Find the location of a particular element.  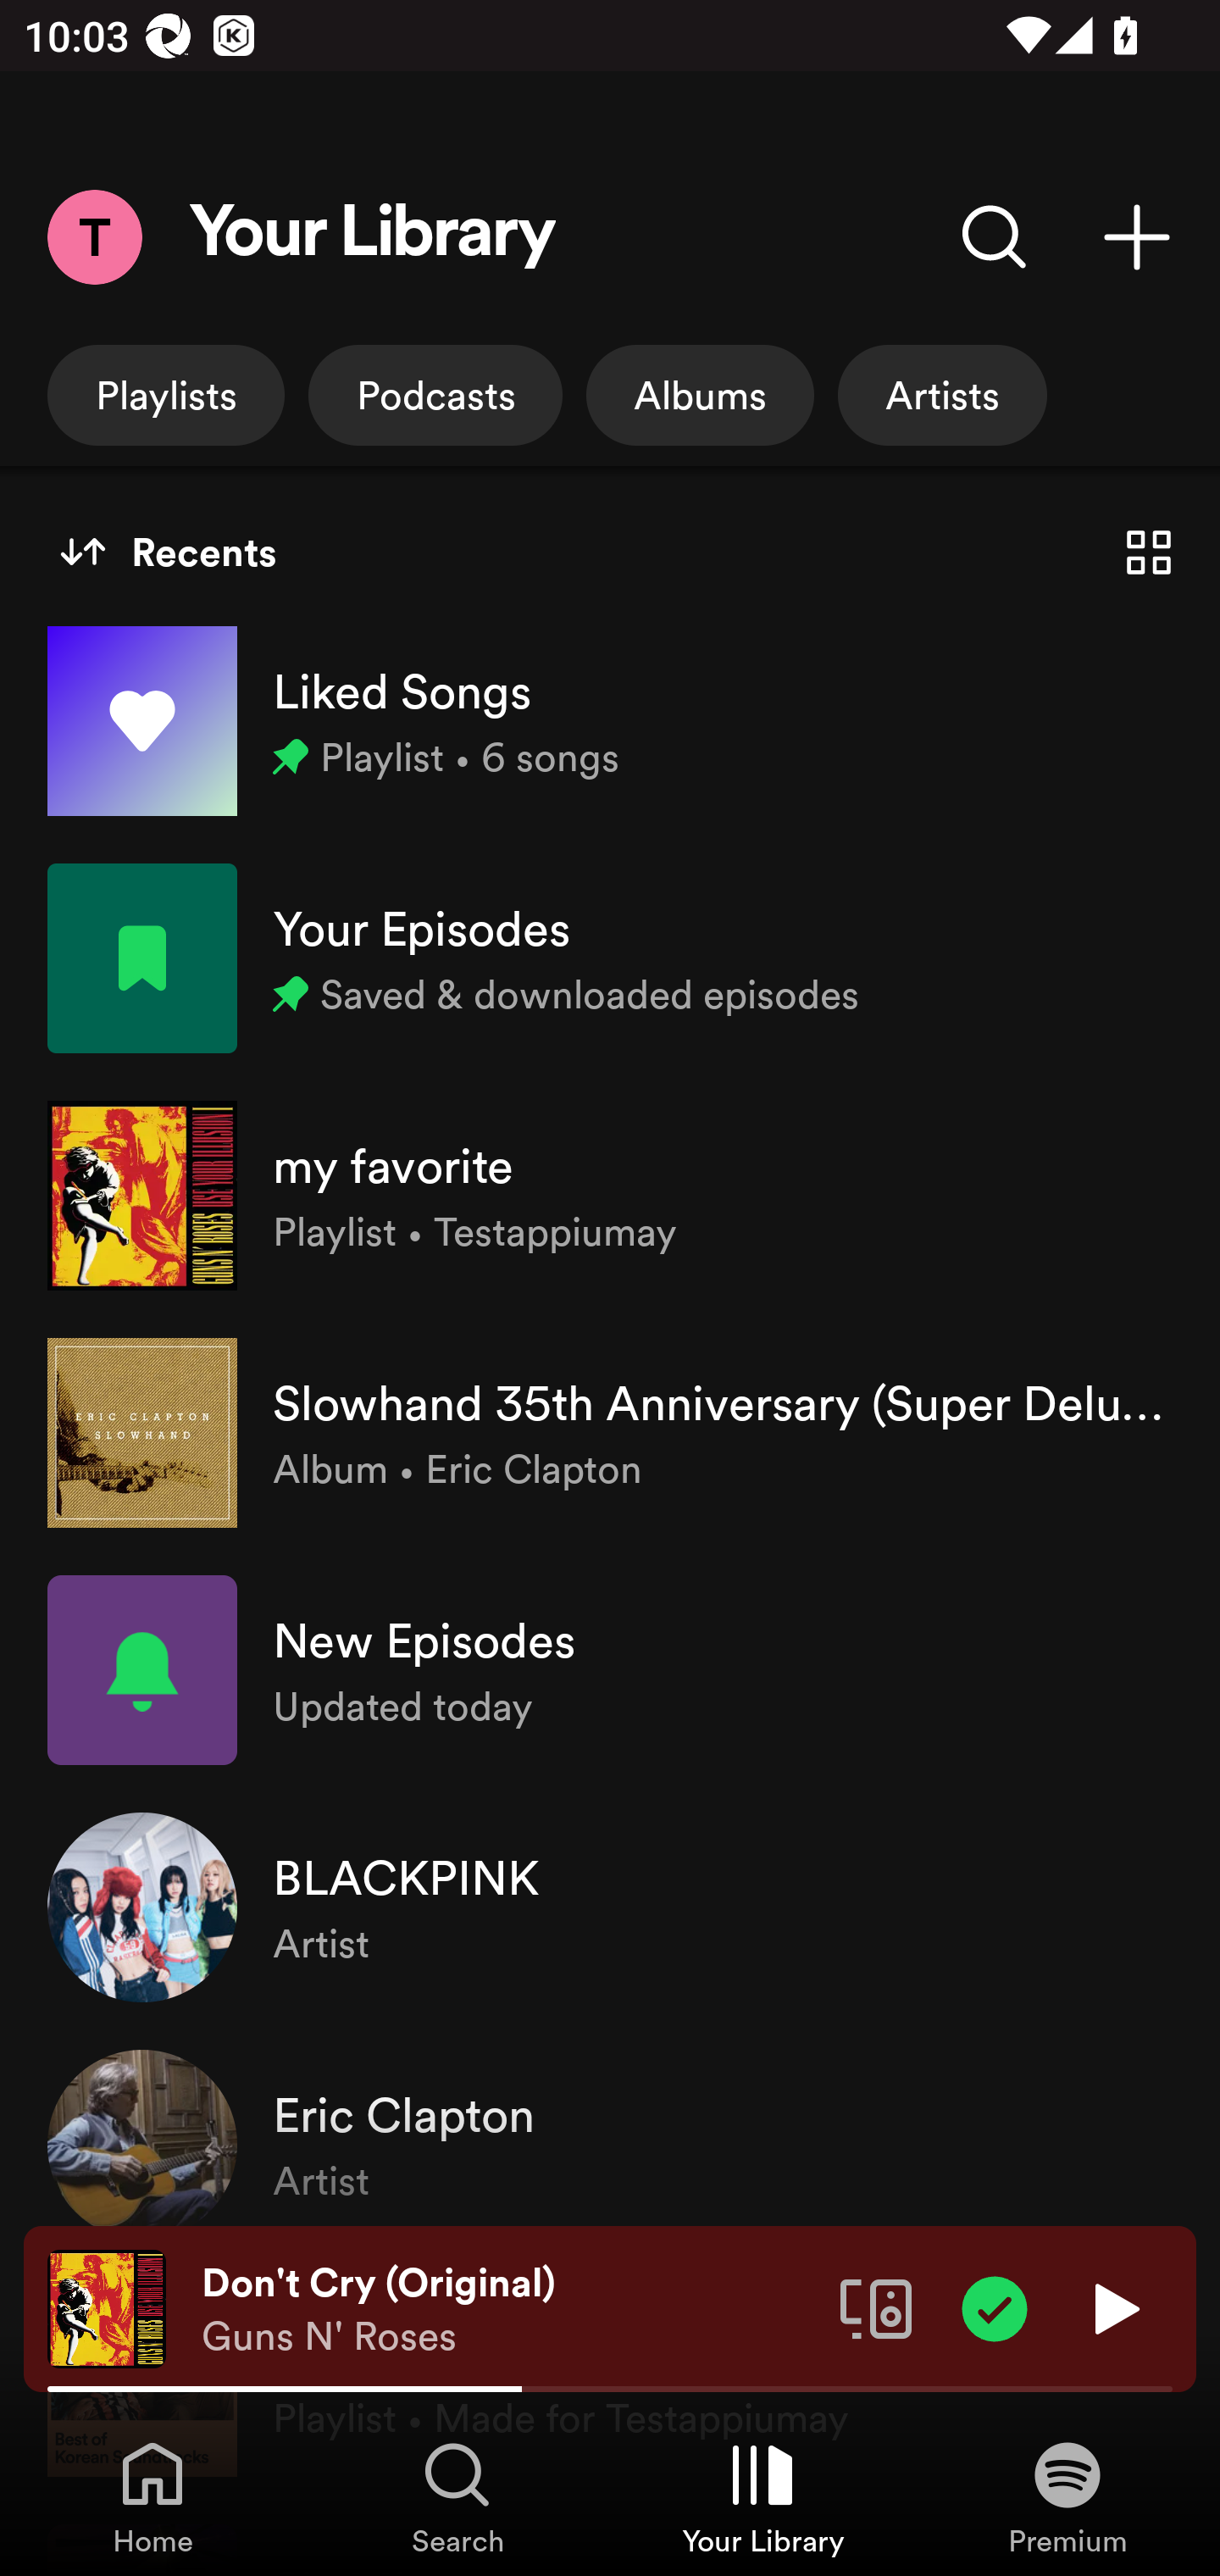

Menu is located at coordinates (94, 236).